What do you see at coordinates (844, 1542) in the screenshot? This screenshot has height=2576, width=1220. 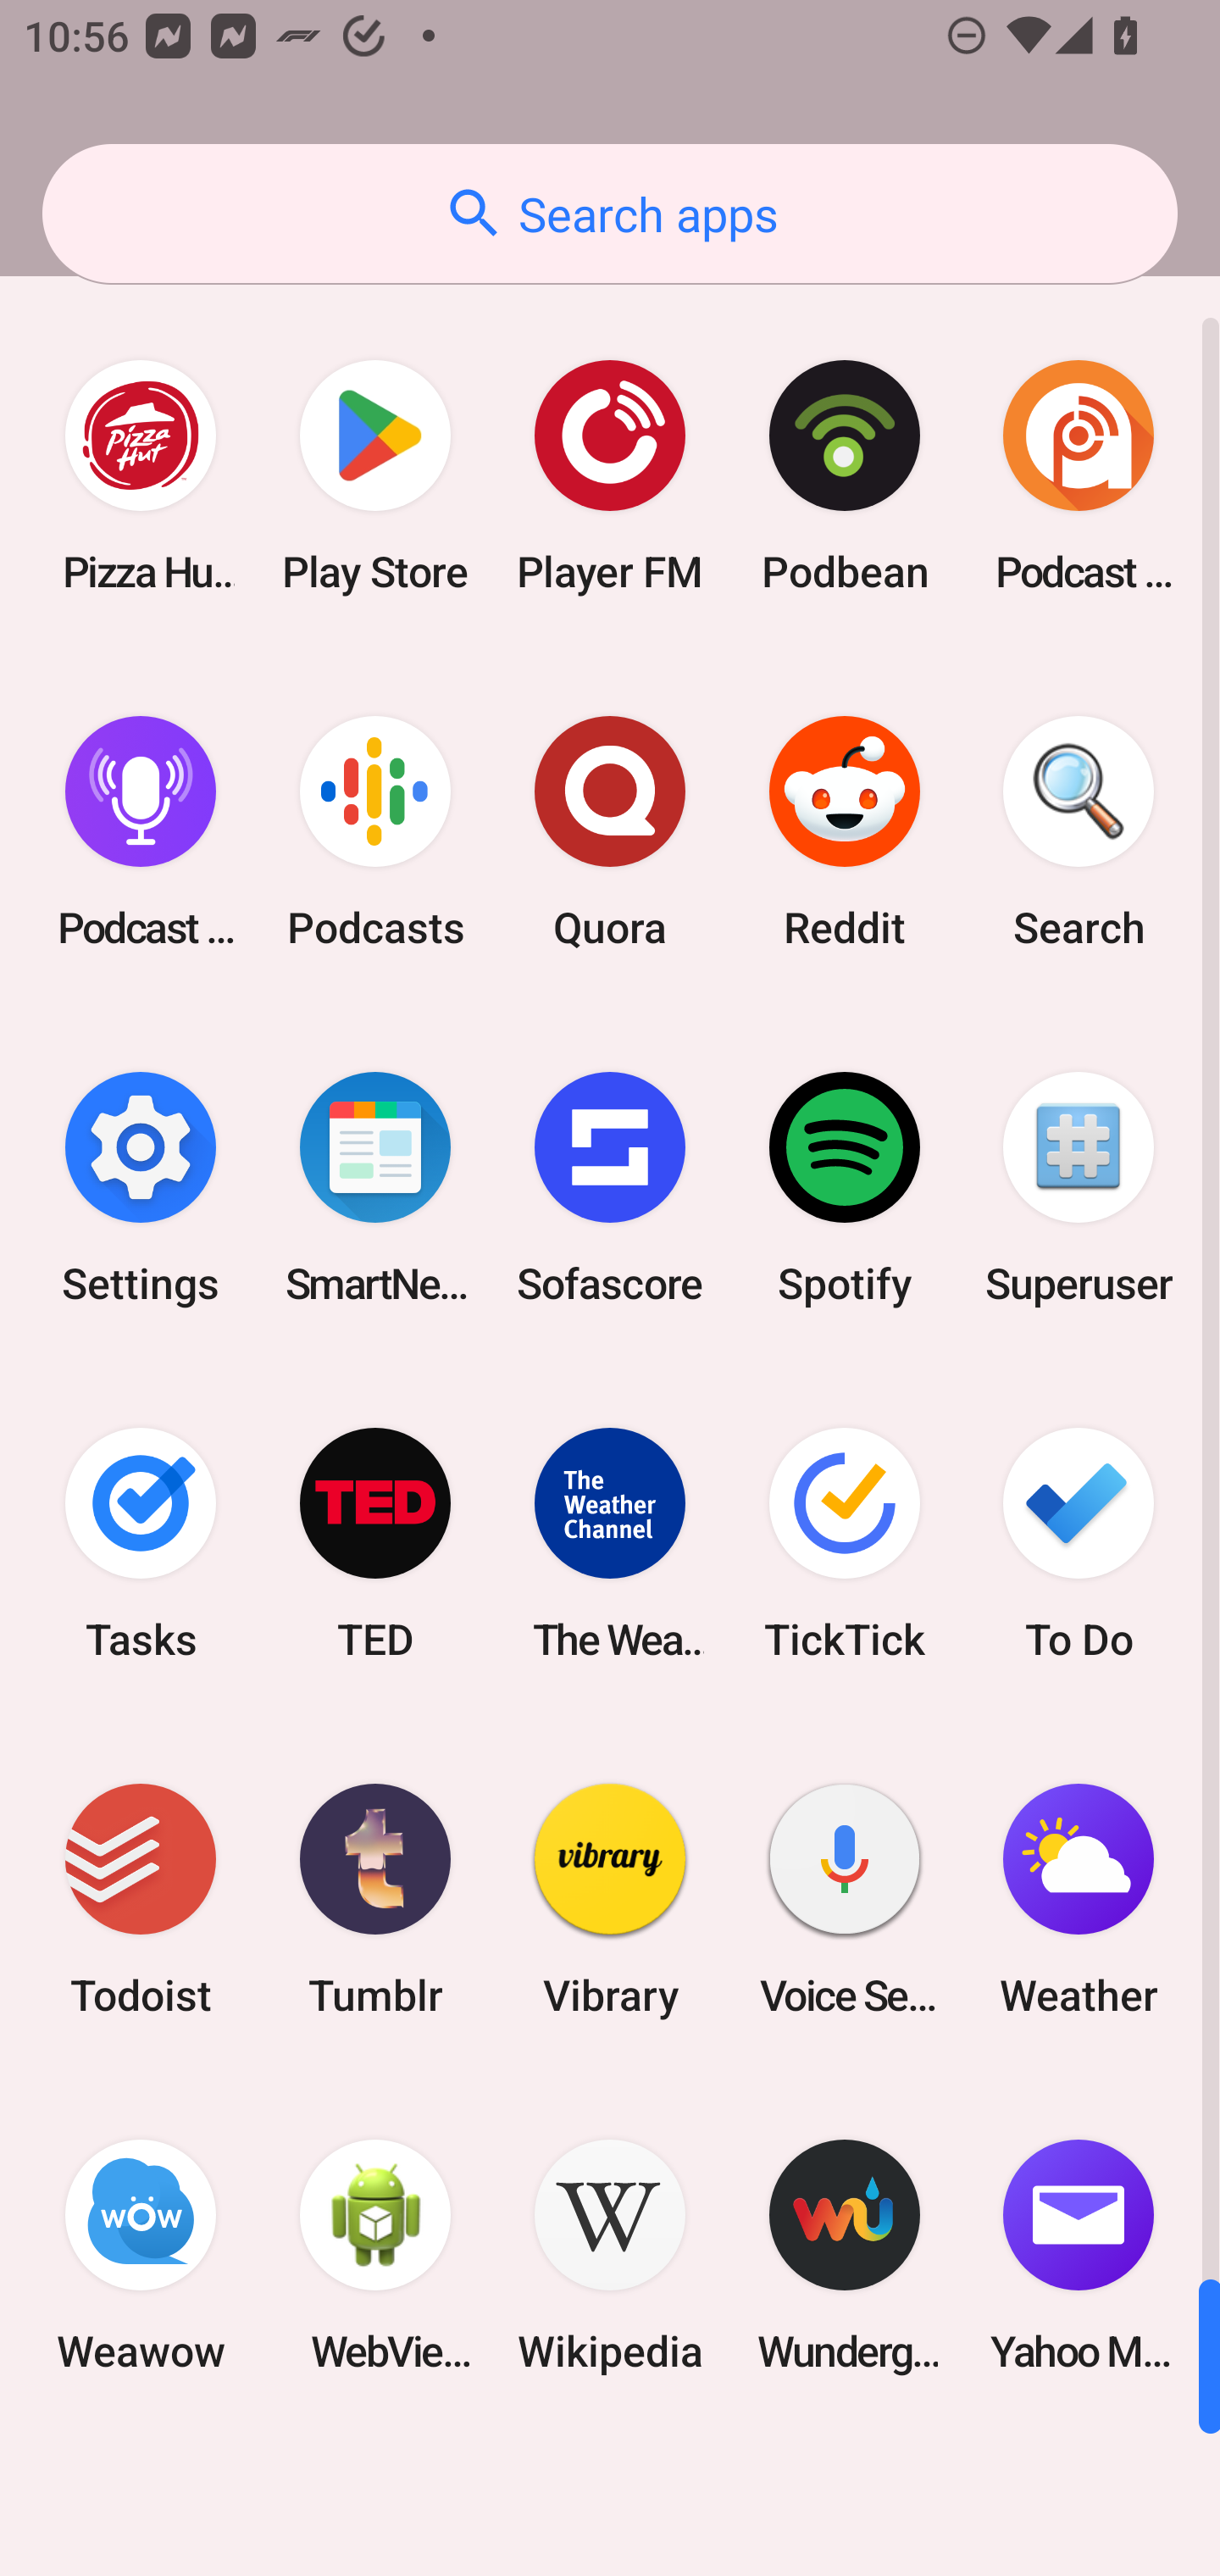 I see `TickTick` at bounding box center [844, 1542].